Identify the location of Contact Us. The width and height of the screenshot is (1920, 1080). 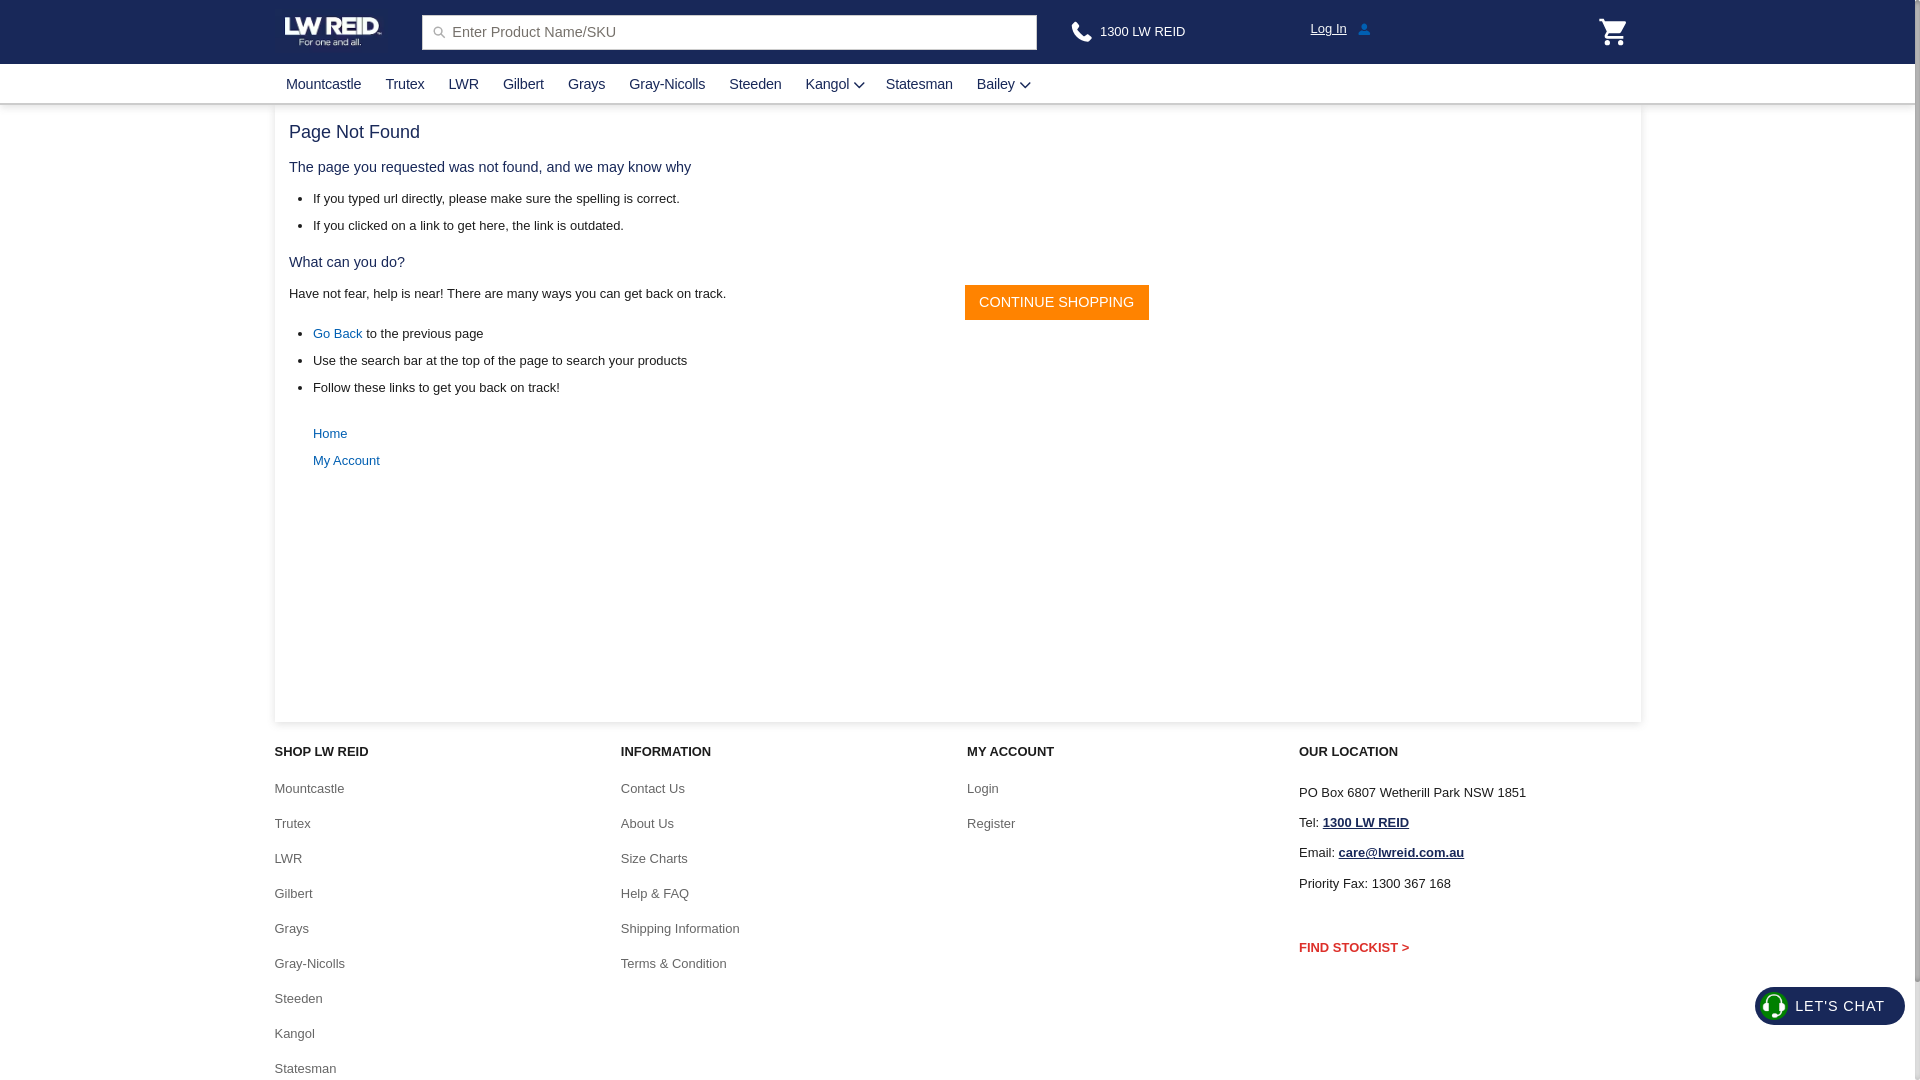
(653, 788).